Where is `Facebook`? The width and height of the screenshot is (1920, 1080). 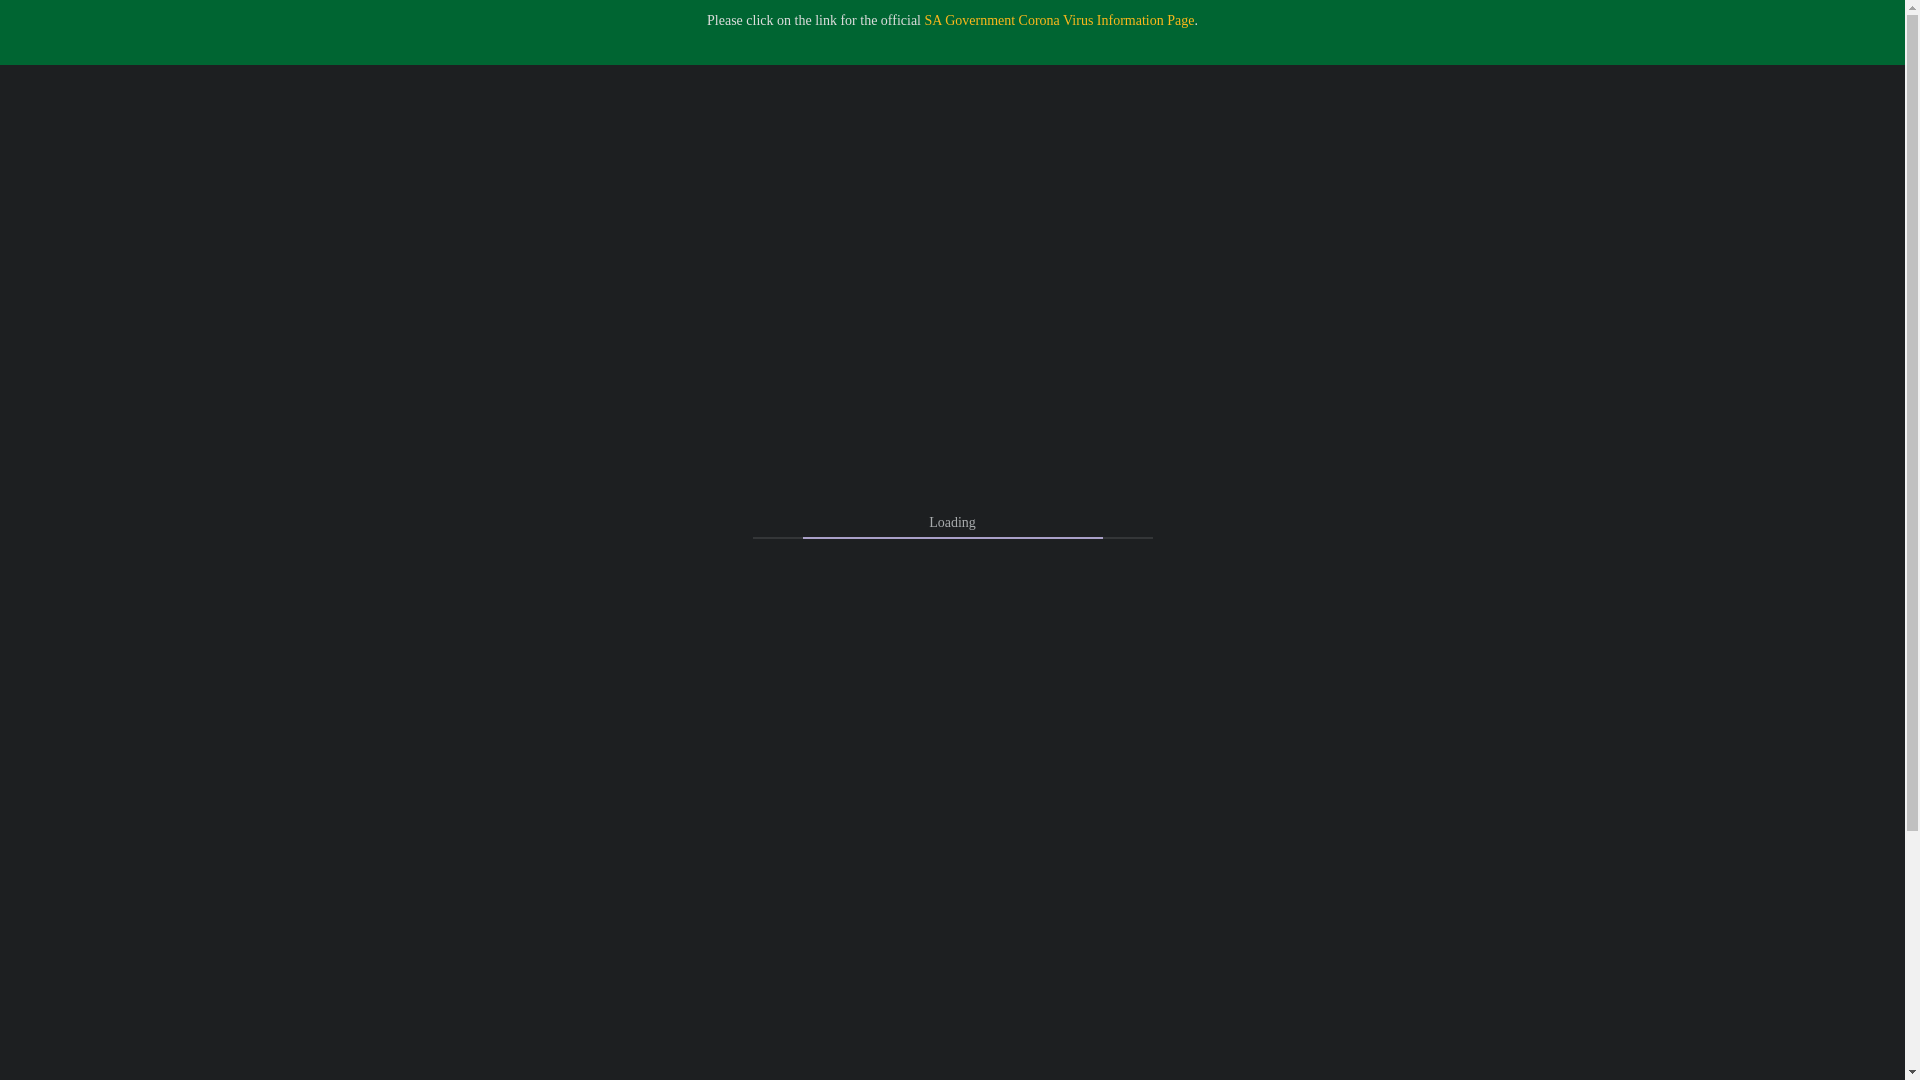 Facebook is located at coordinates (1706, 72).